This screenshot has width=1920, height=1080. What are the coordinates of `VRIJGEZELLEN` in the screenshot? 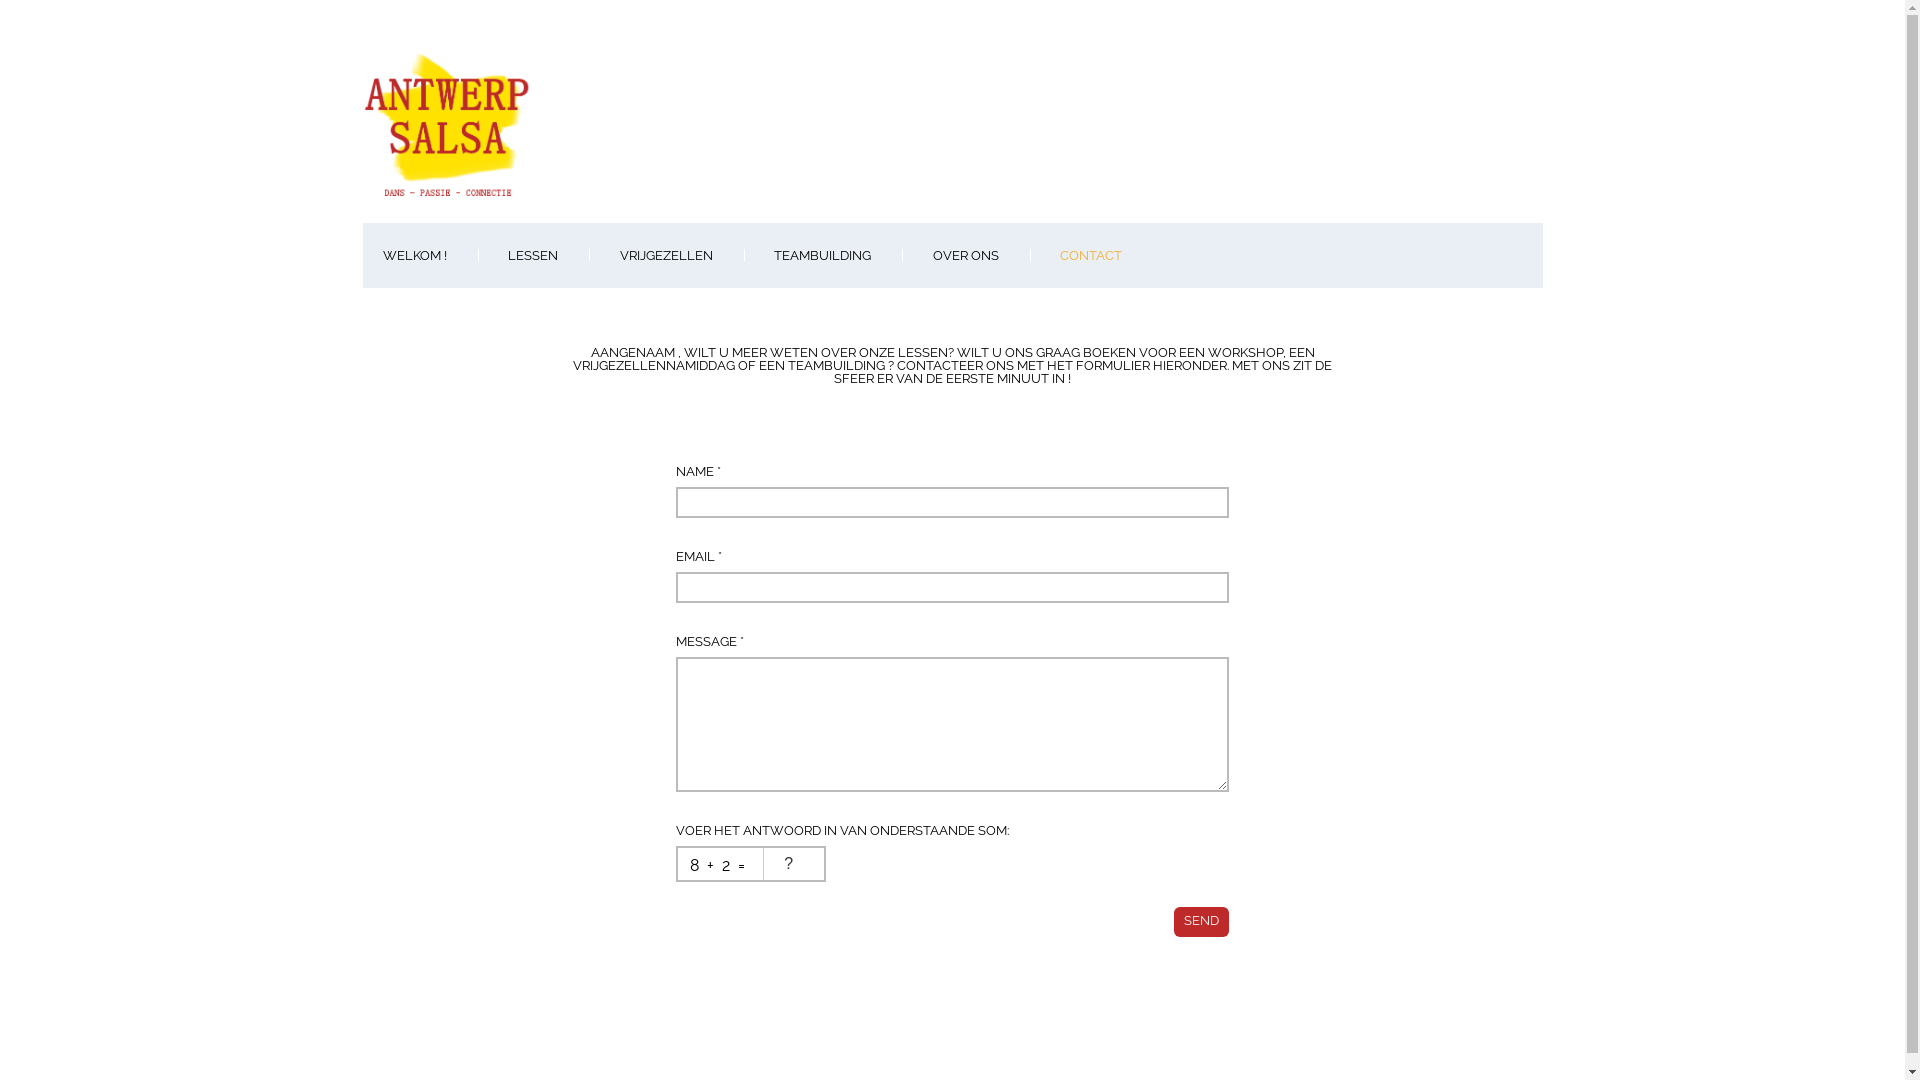 It's located at (666, 256).